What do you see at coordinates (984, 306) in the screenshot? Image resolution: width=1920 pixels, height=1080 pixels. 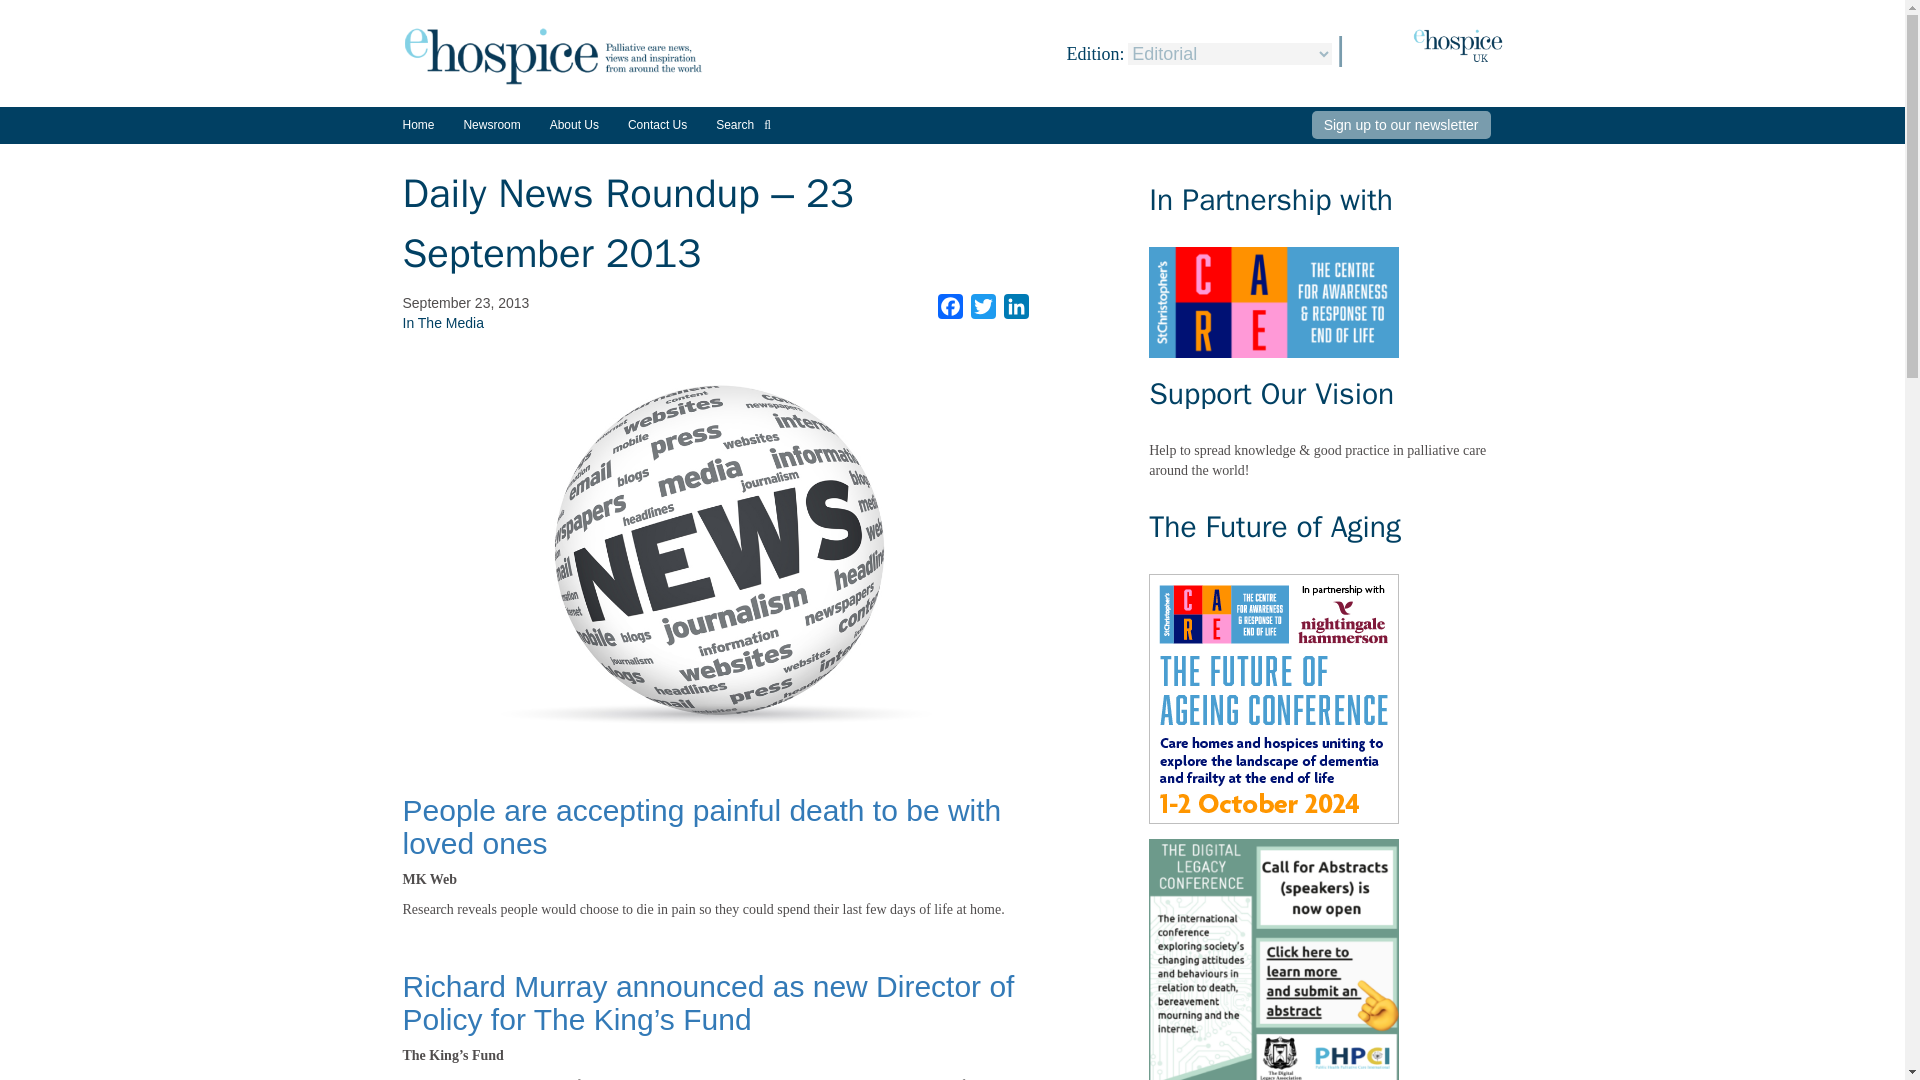 I see `Twitter` at bounding box center [984, 306].